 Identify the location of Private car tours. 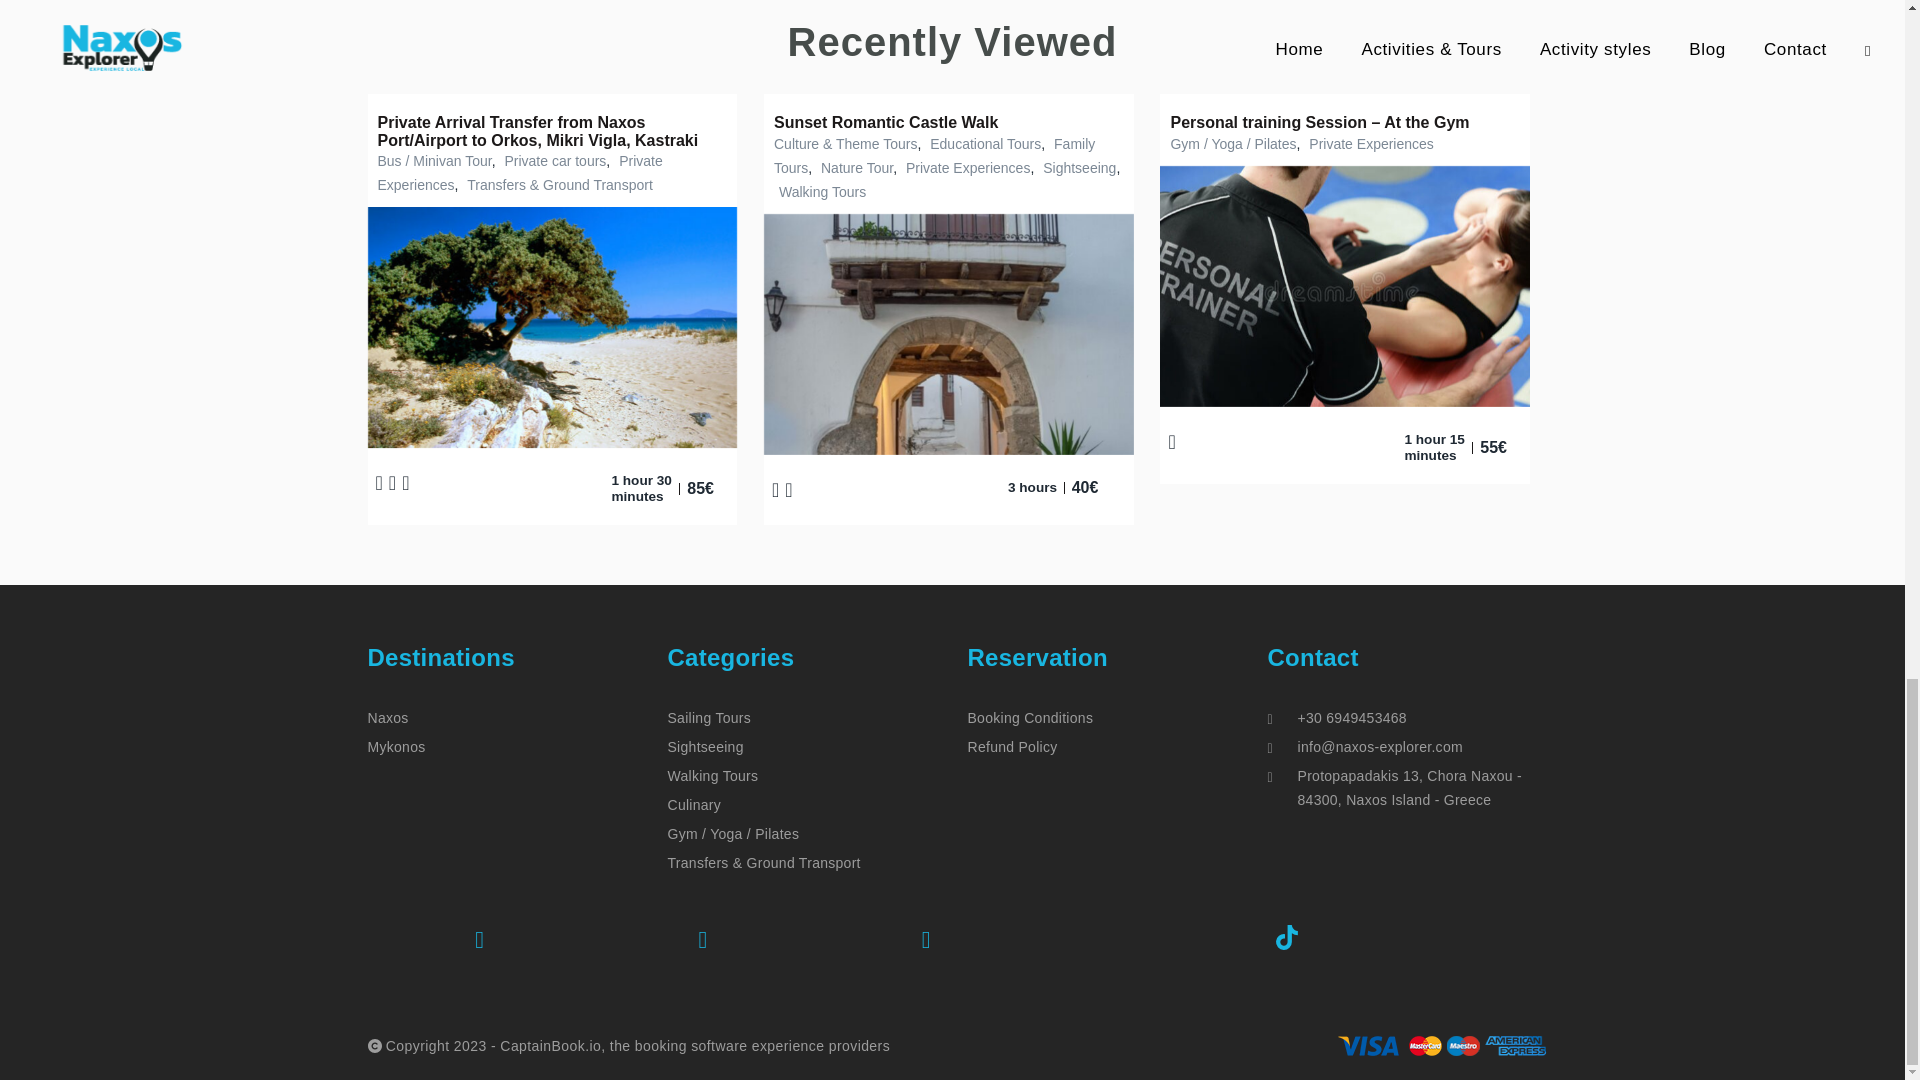
(552, 160).